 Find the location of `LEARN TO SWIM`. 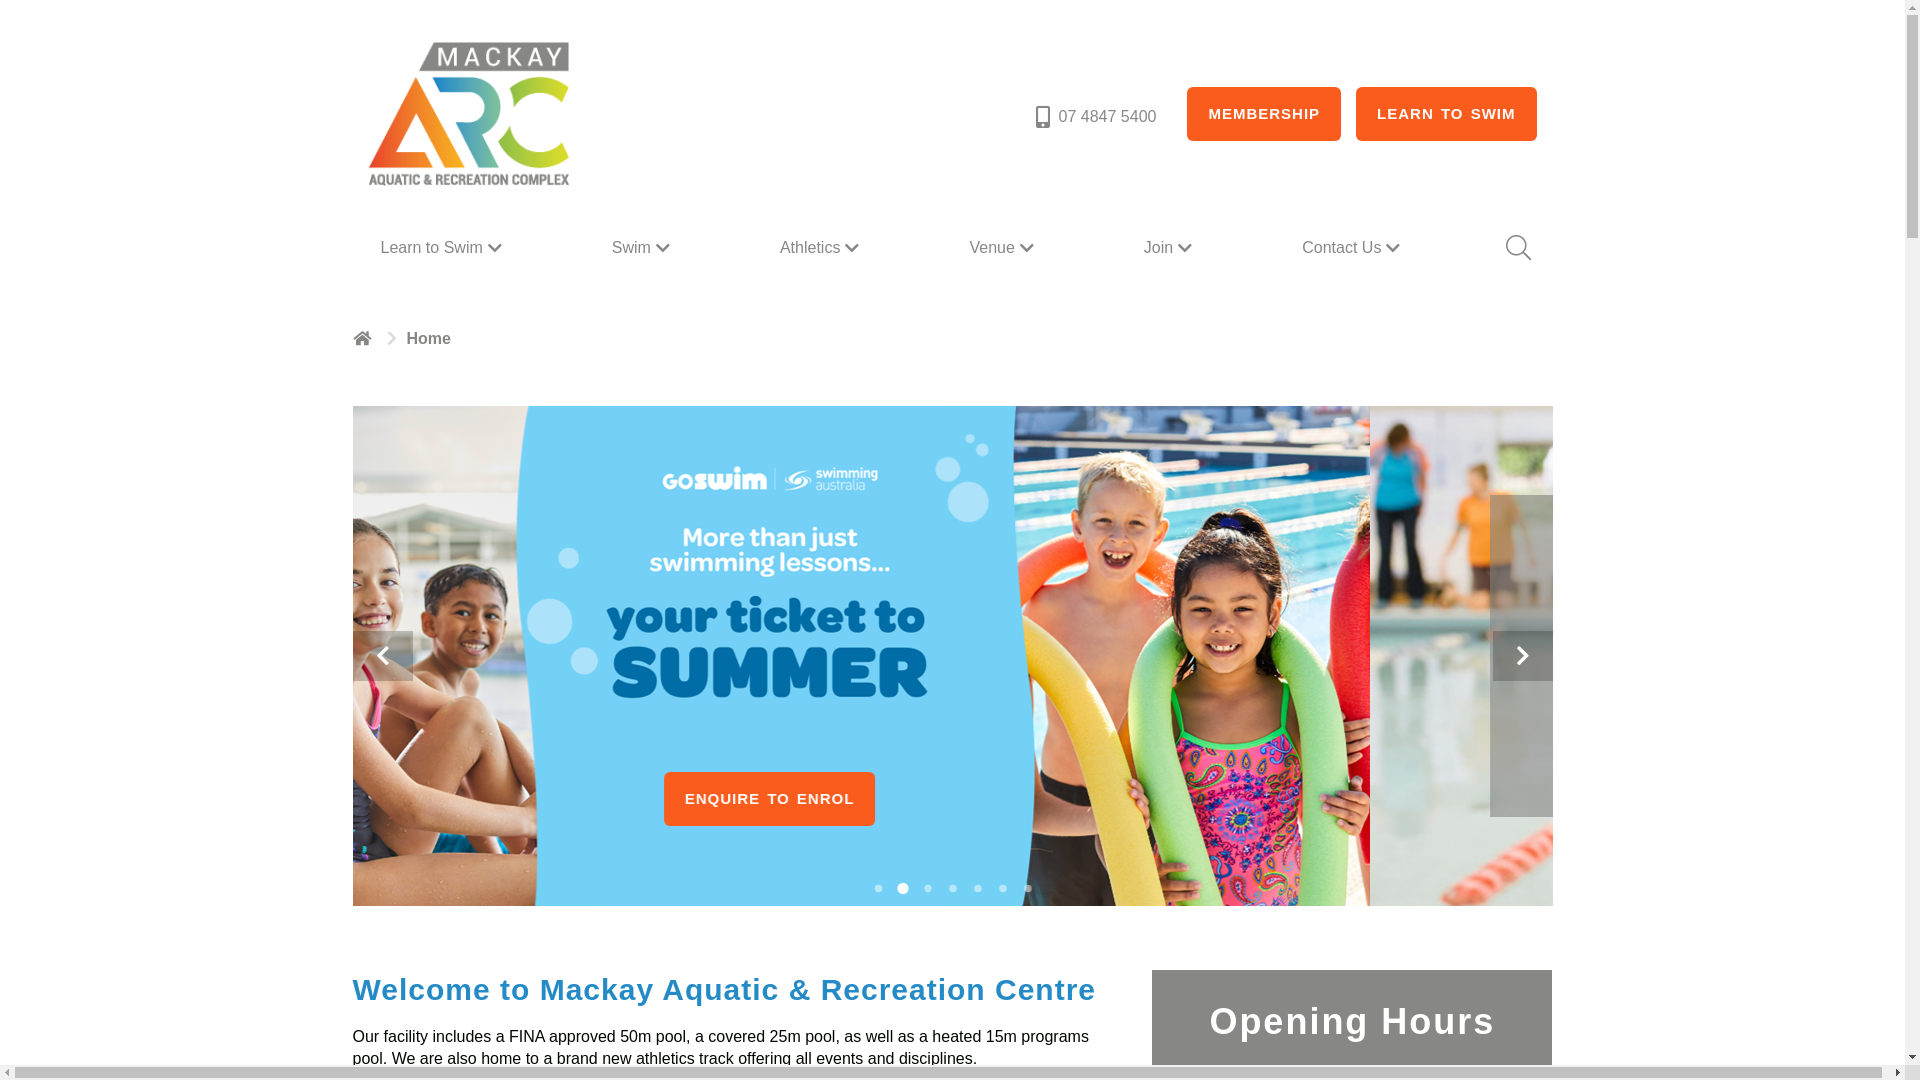

LEARN TO SWIM is located at coordinates (1446, 114).